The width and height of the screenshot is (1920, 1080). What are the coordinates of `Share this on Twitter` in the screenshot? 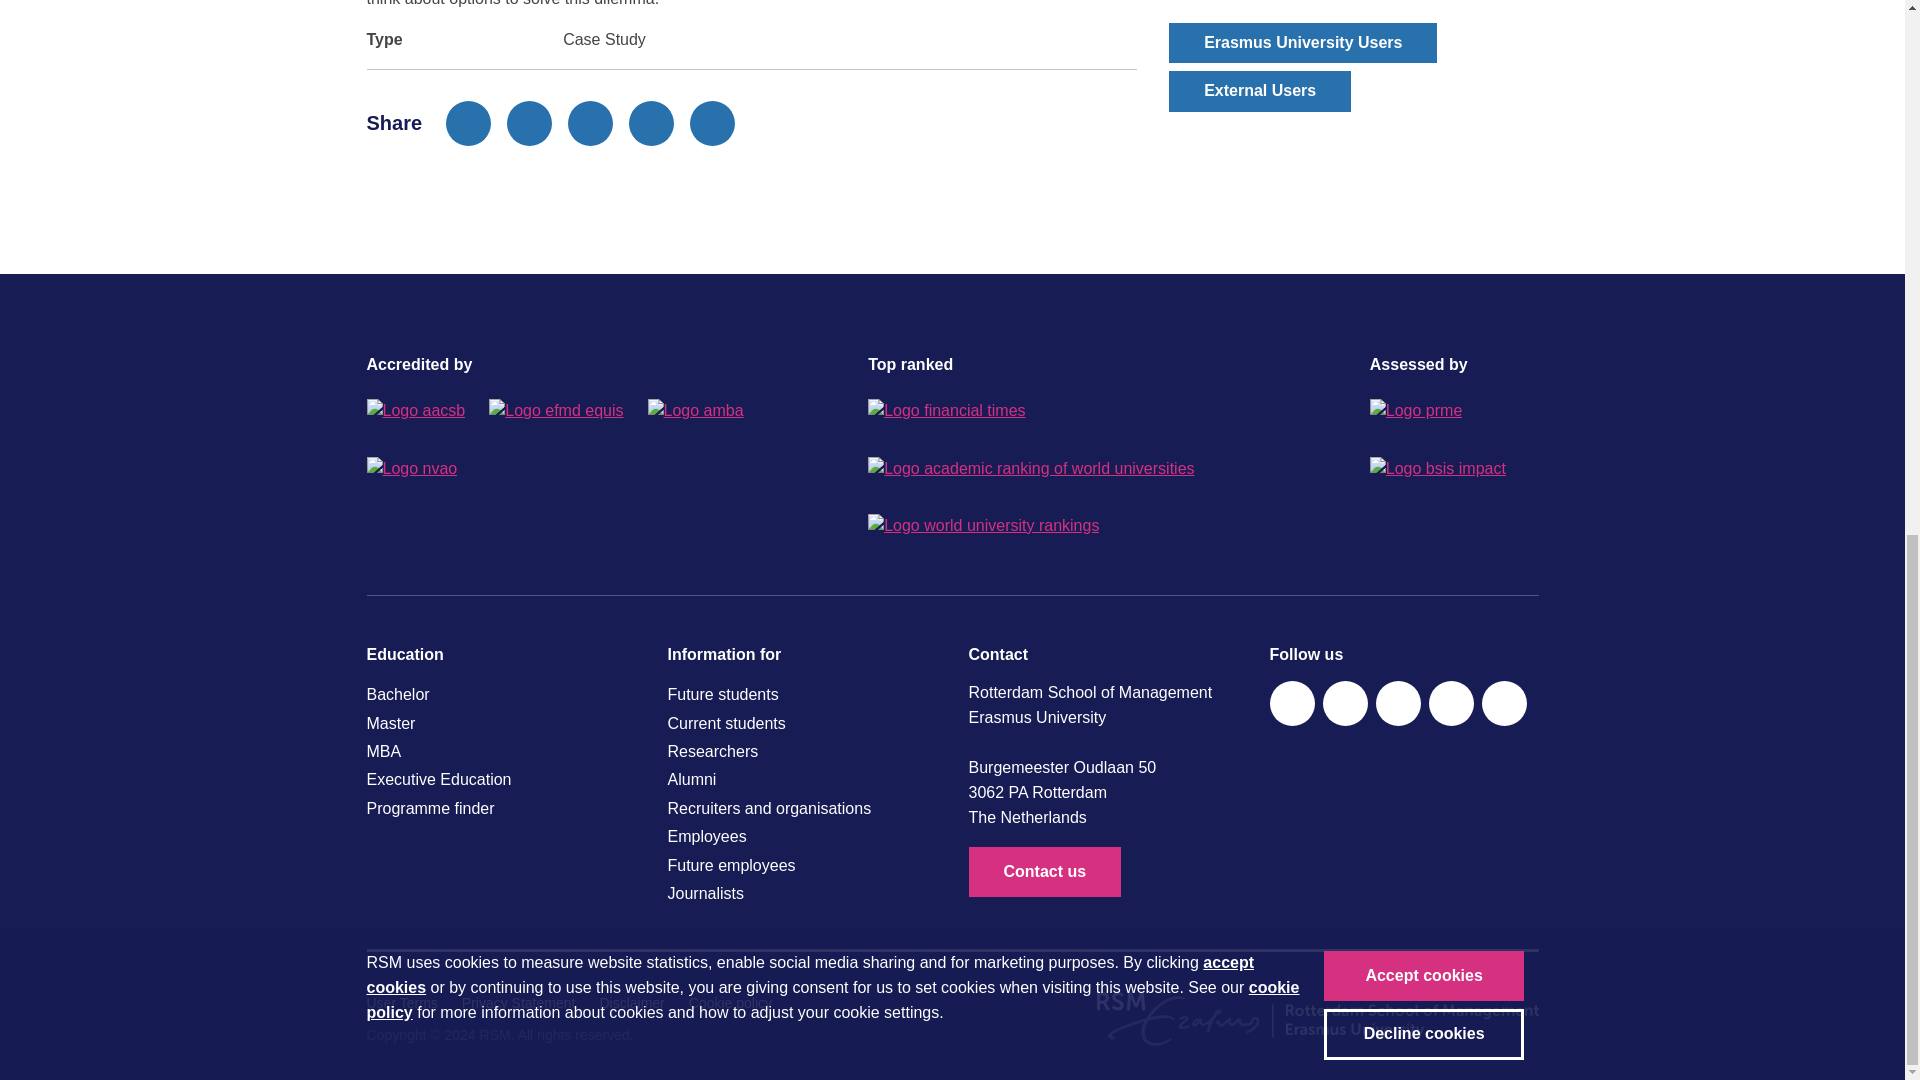 It's located at (529, 123).